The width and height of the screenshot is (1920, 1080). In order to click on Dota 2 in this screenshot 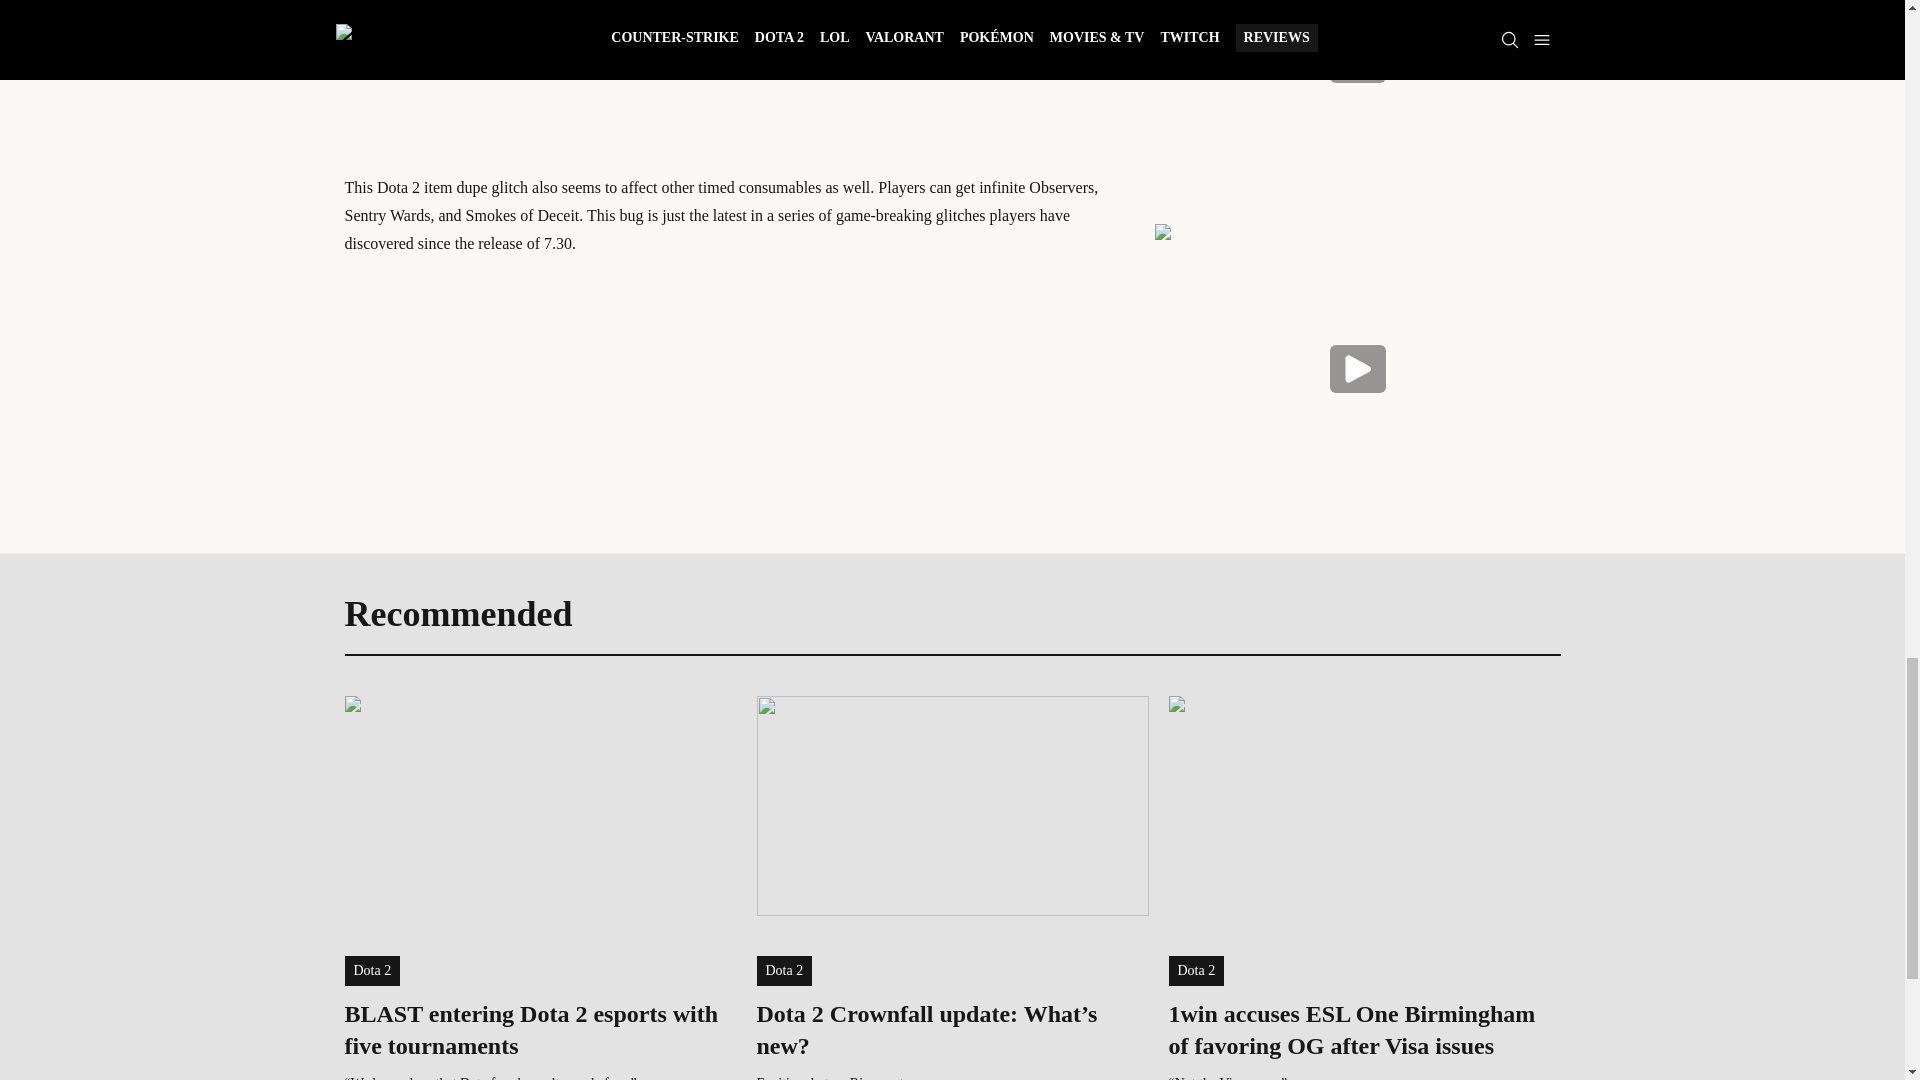, I will do `click(784, 970)`.